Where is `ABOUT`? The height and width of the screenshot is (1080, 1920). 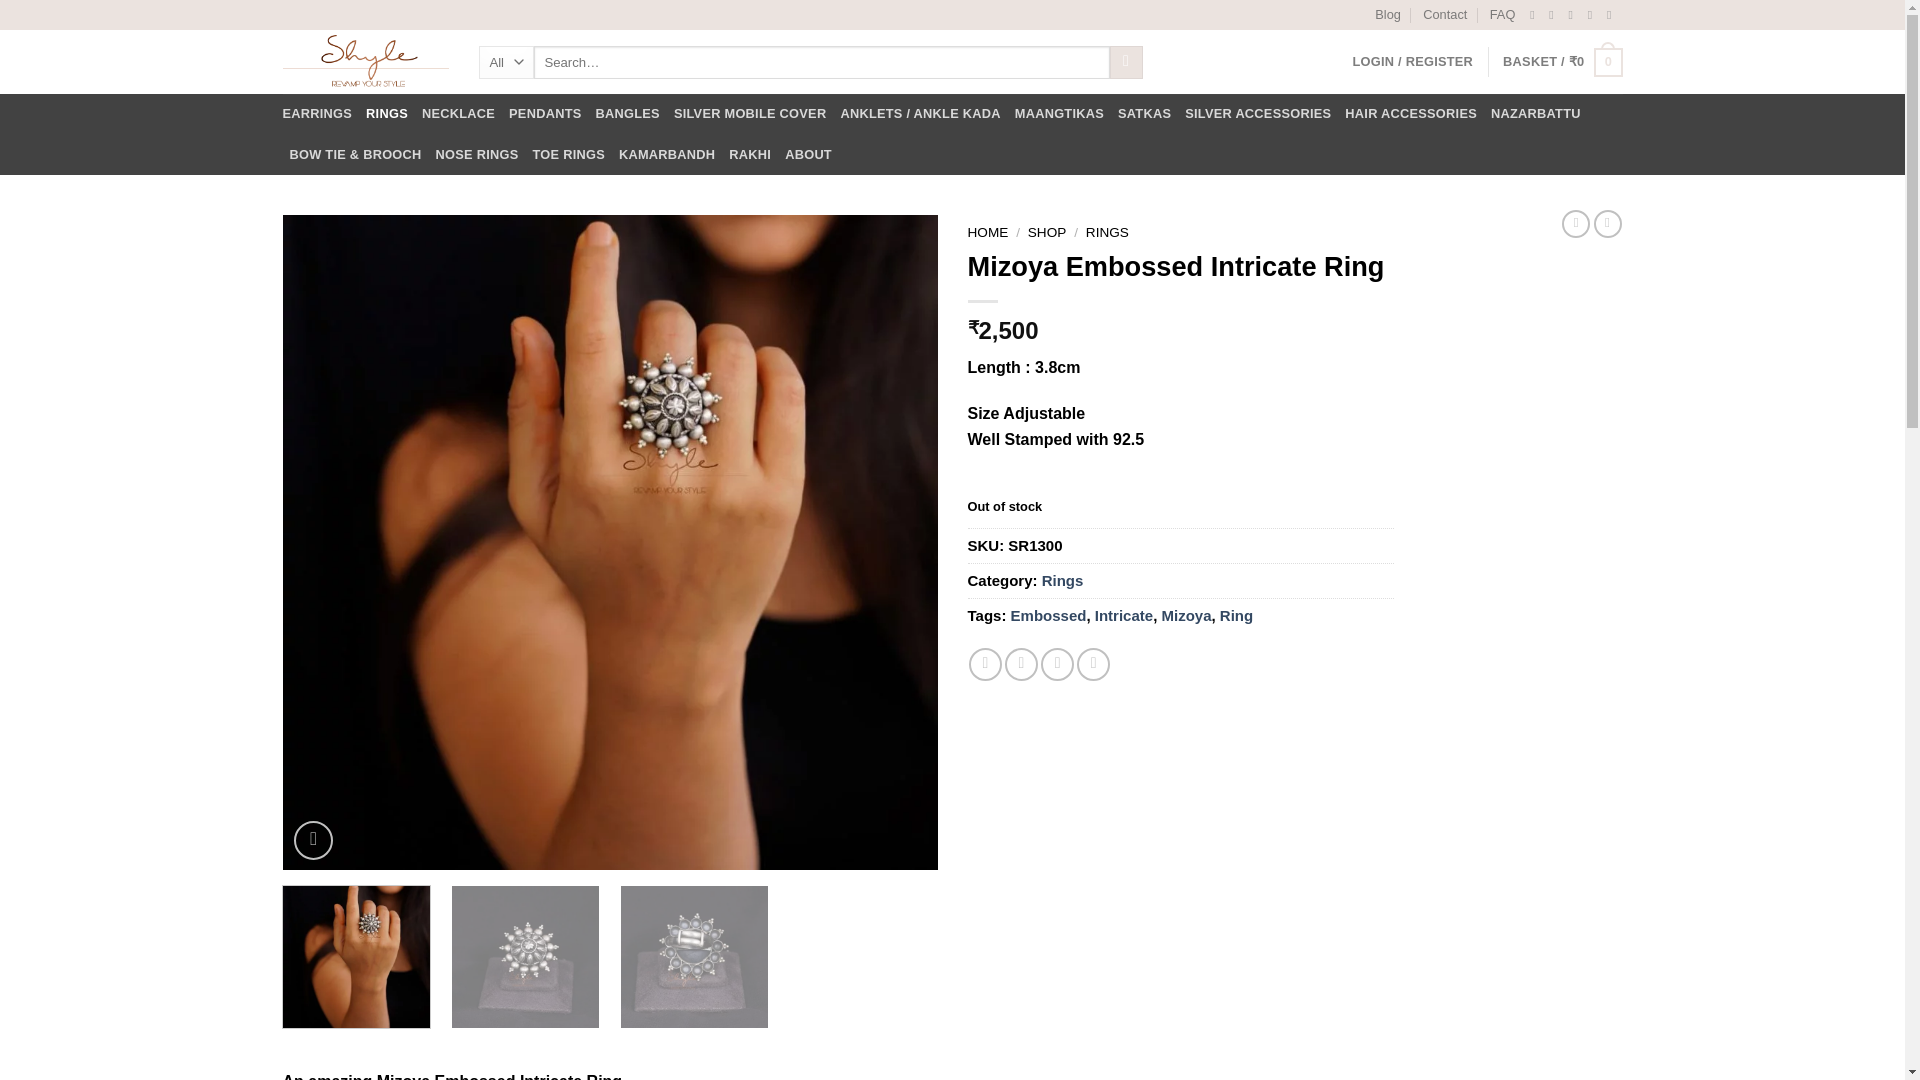 ABOUT is located at coordinates (808, 154).